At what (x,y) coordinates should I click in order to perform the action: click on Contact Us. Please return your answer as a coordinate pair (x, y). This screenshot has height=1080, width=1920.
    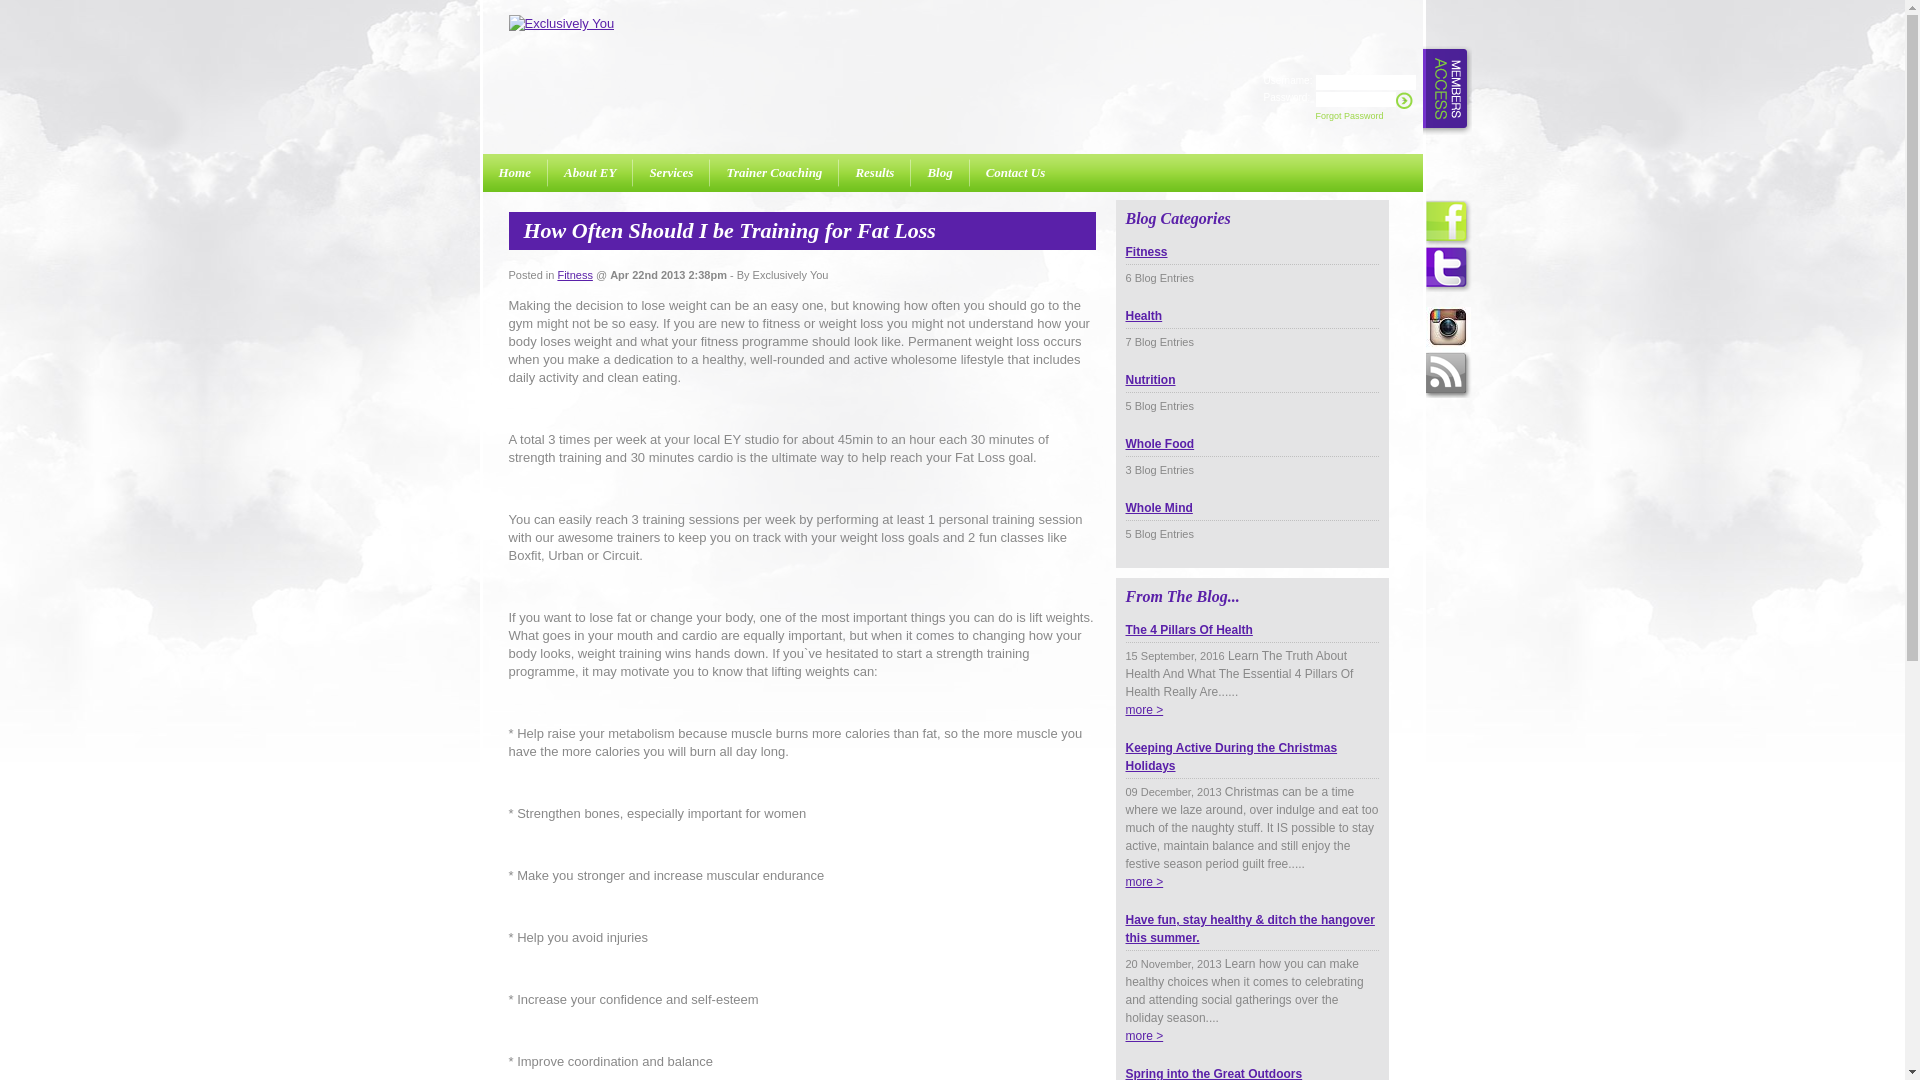
    Looking at the image, I should click on (1016, 177).